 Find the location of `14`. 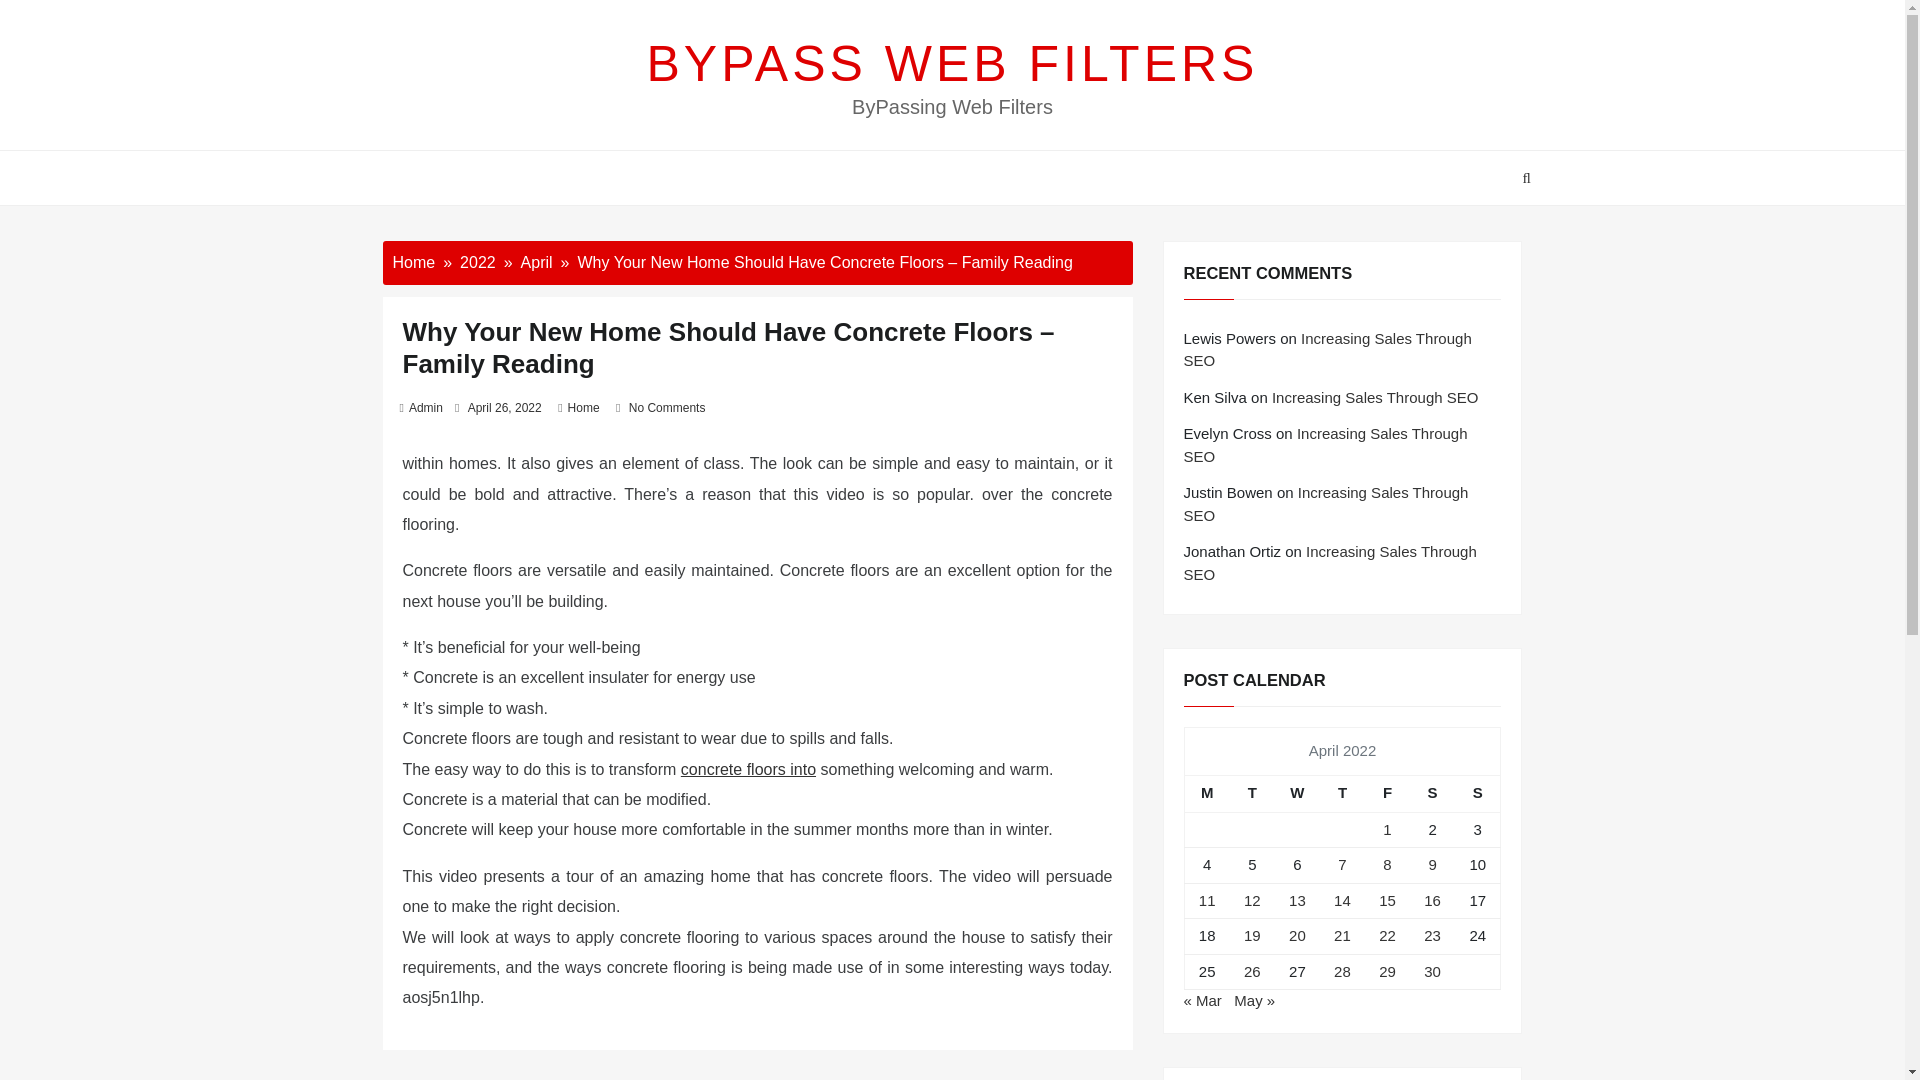

14 is located at coordinates (1342, 900).